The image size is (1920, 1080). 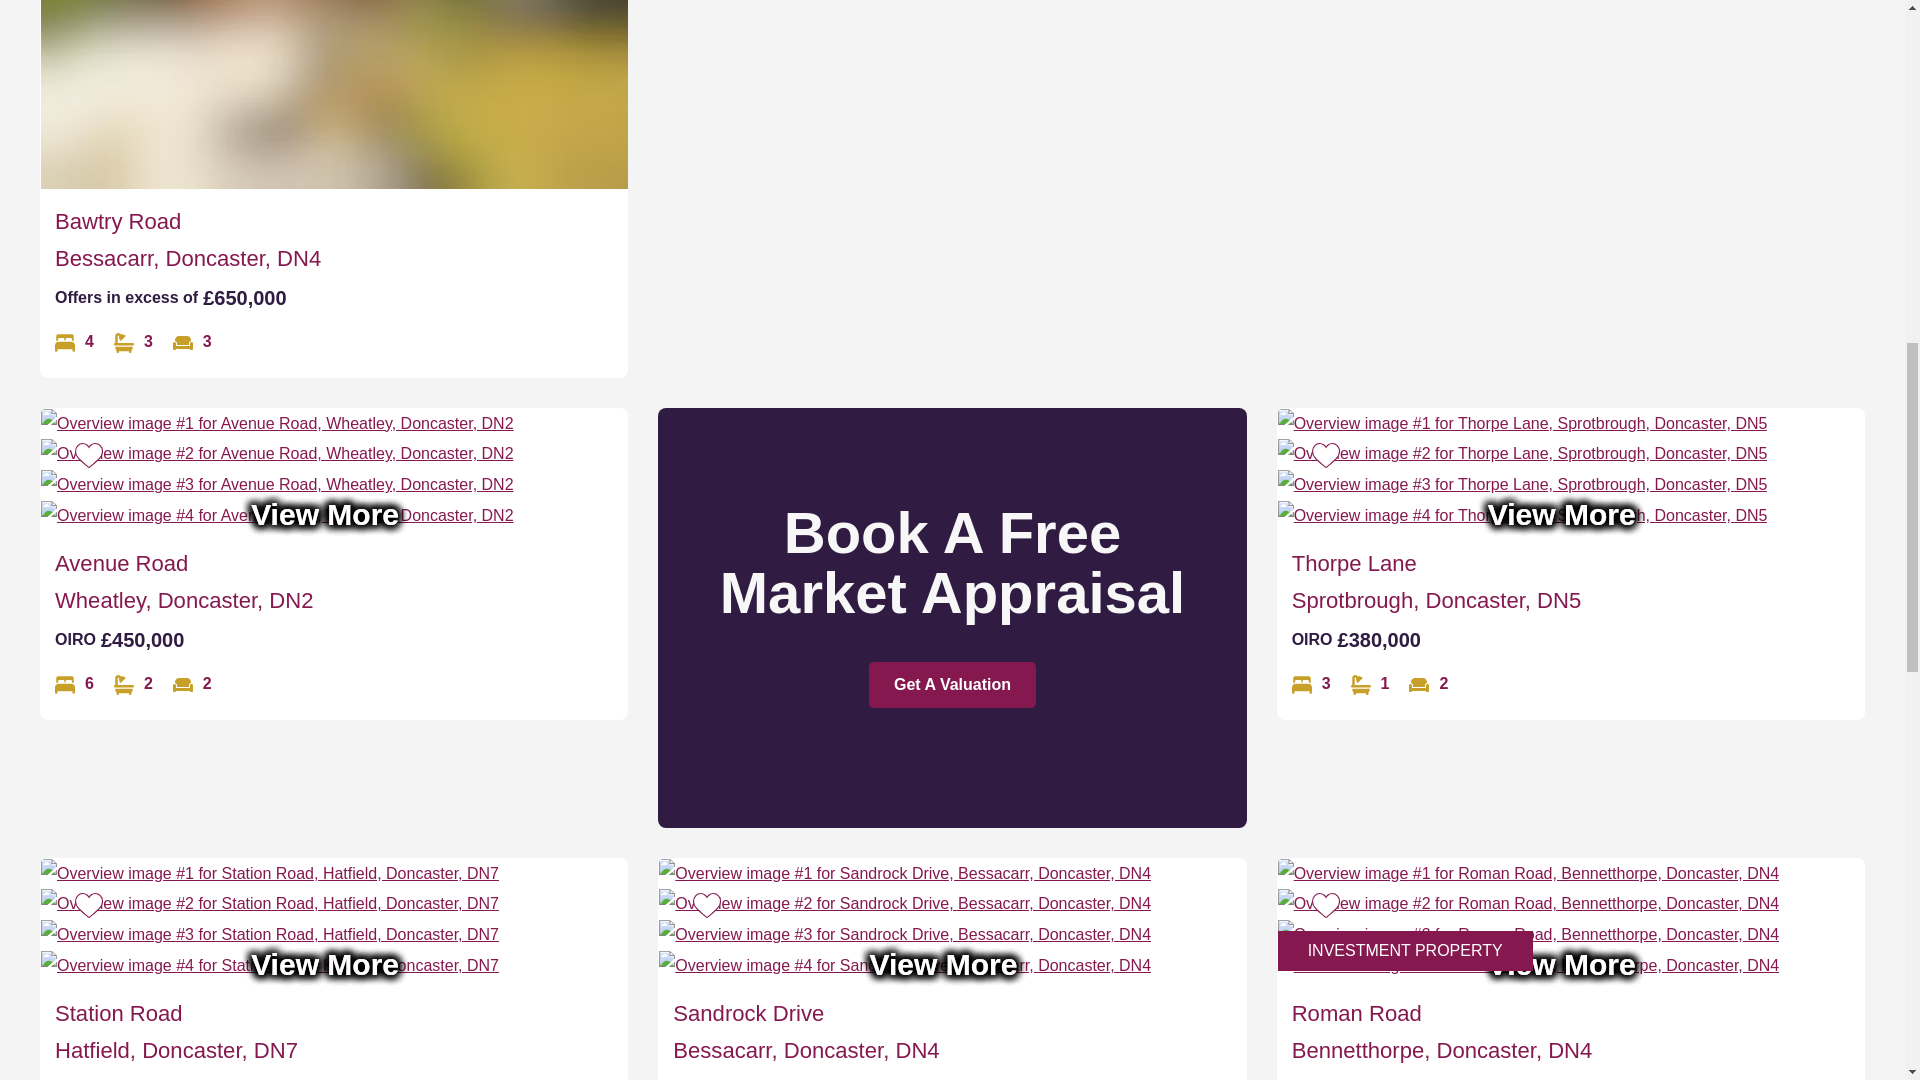 I want to click on Bedrooms, so click(x=1311, y=685).